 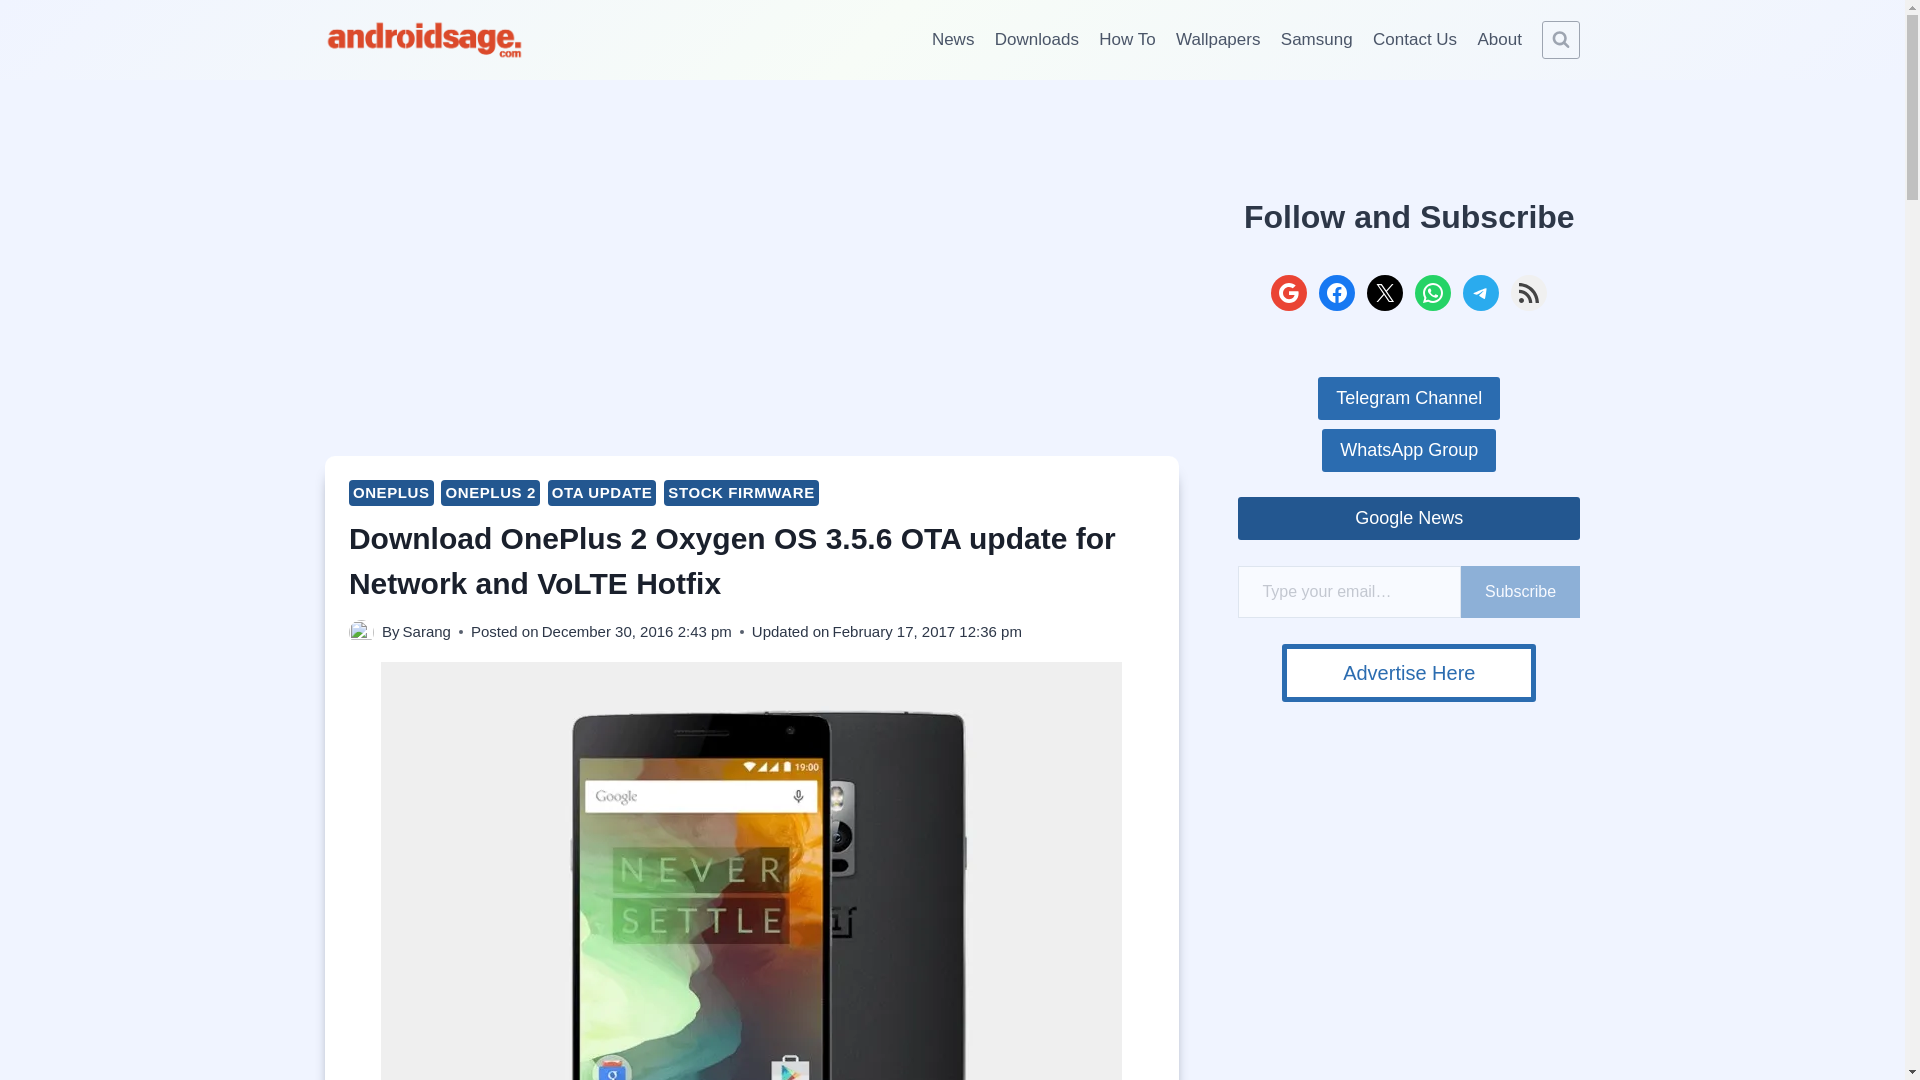 What do you see at coordinates (391, 492) in the screenshot?
I see `ONEPLUS` at bounding box center [391, 492].